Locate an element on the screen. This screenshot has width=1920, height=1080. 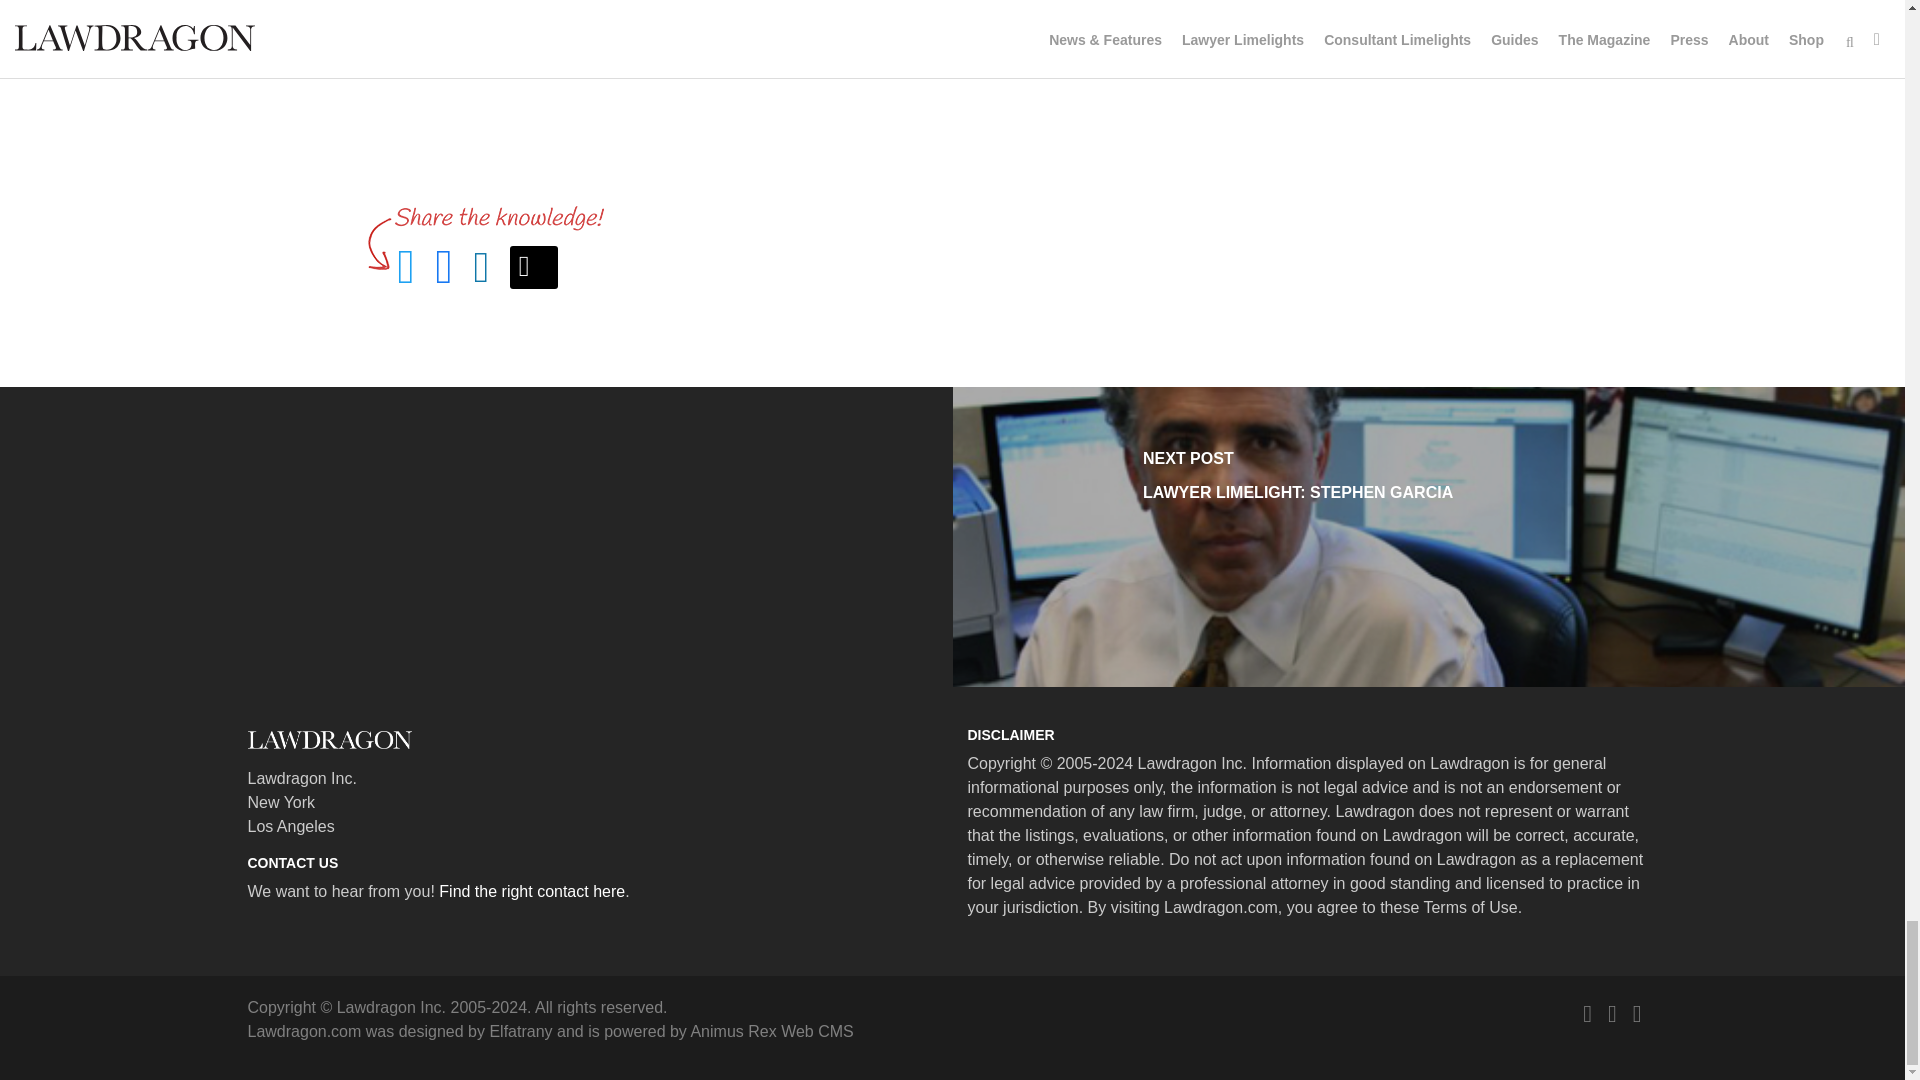
Facebook is located at coordinates (1612, 1014).